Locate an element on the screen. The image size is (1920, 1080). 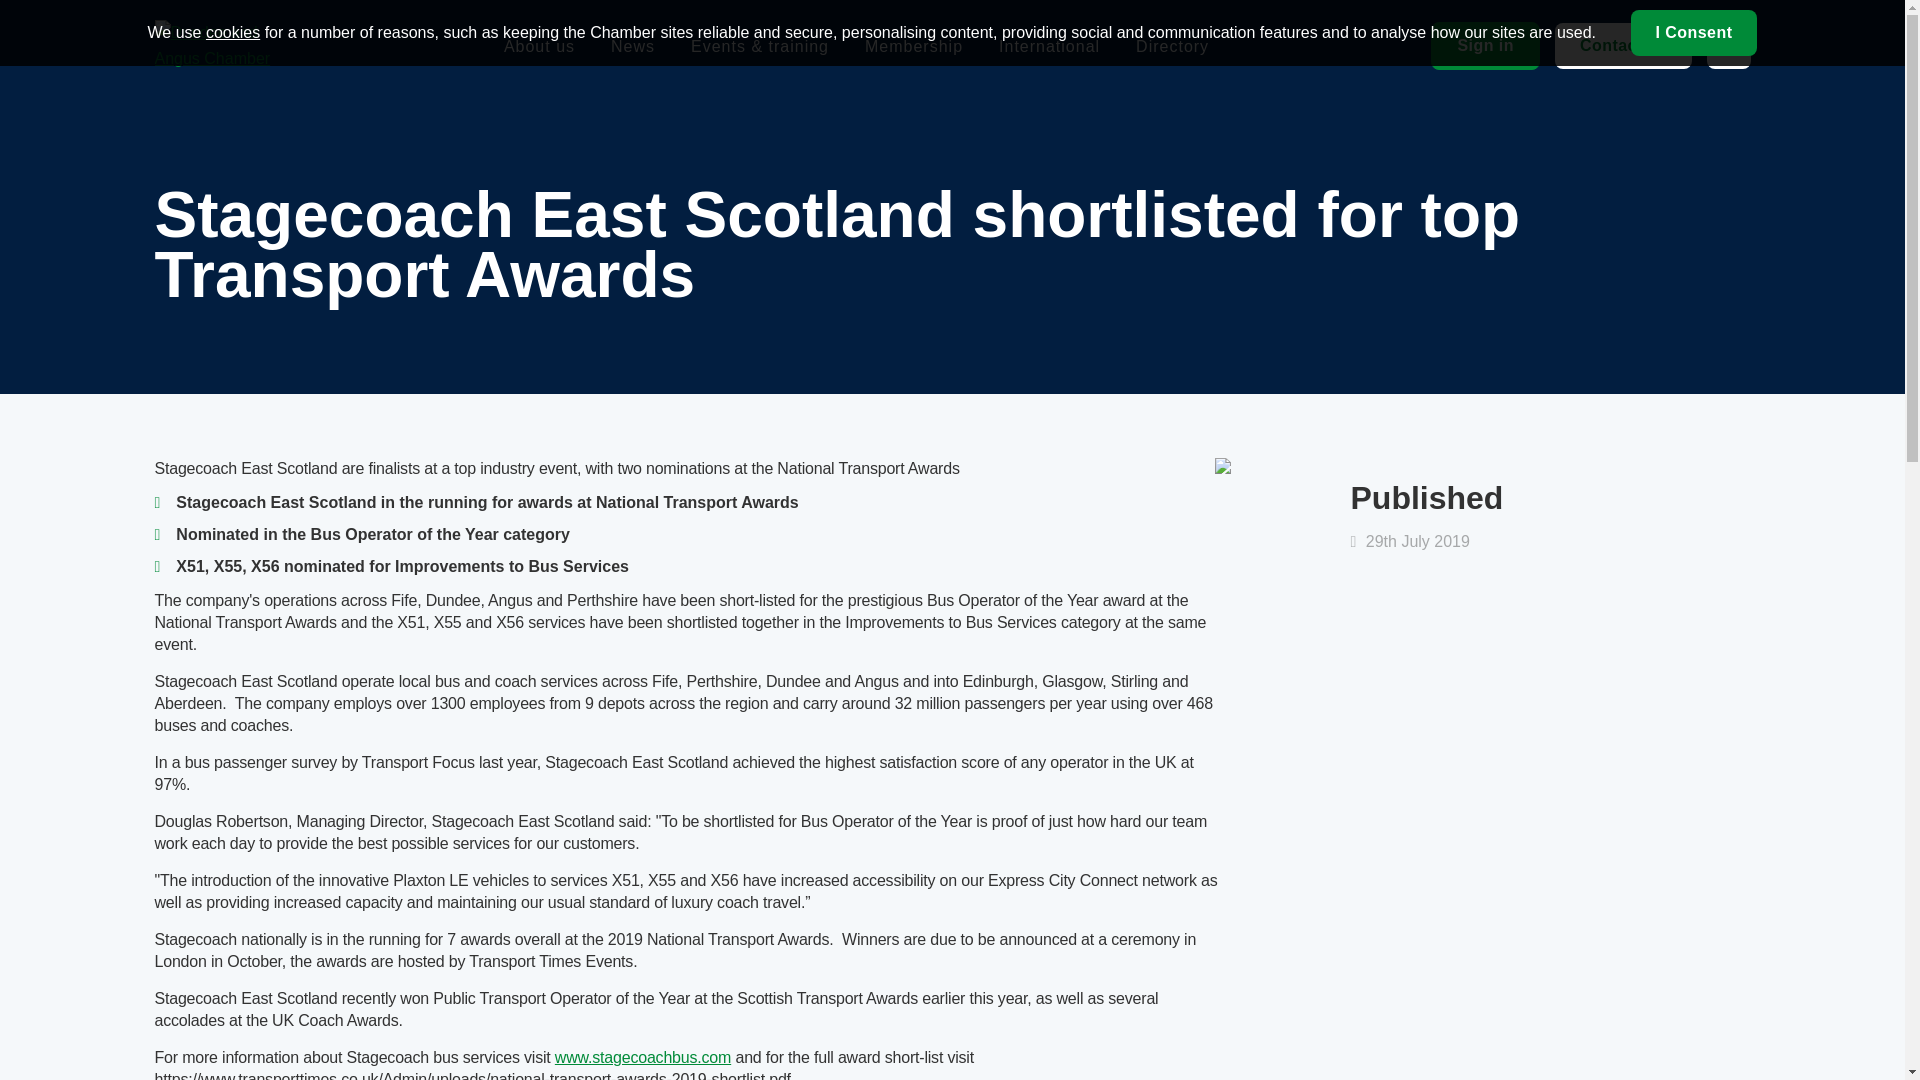
About us is located at coordinates (538, 45).